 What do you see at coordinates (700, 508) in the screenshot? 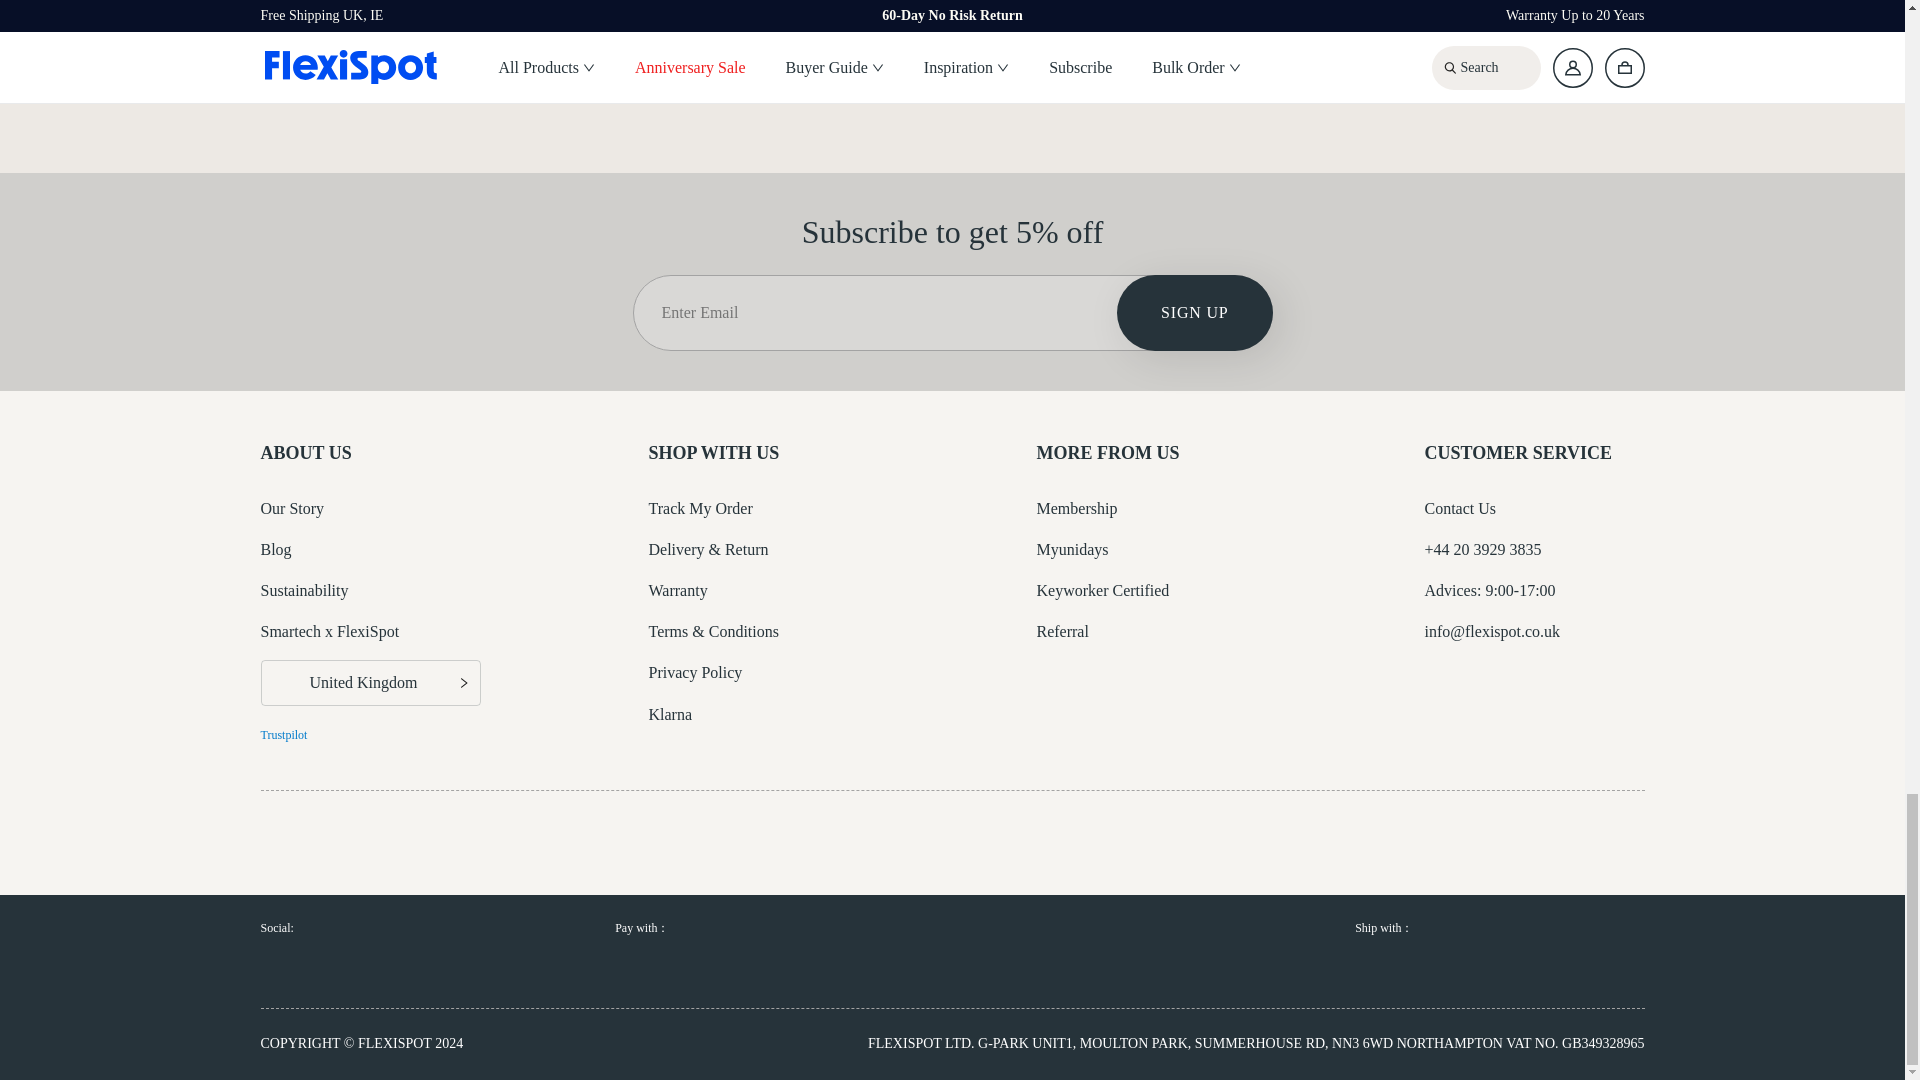
I see `Track My Order` at bounding box center [700, 508].